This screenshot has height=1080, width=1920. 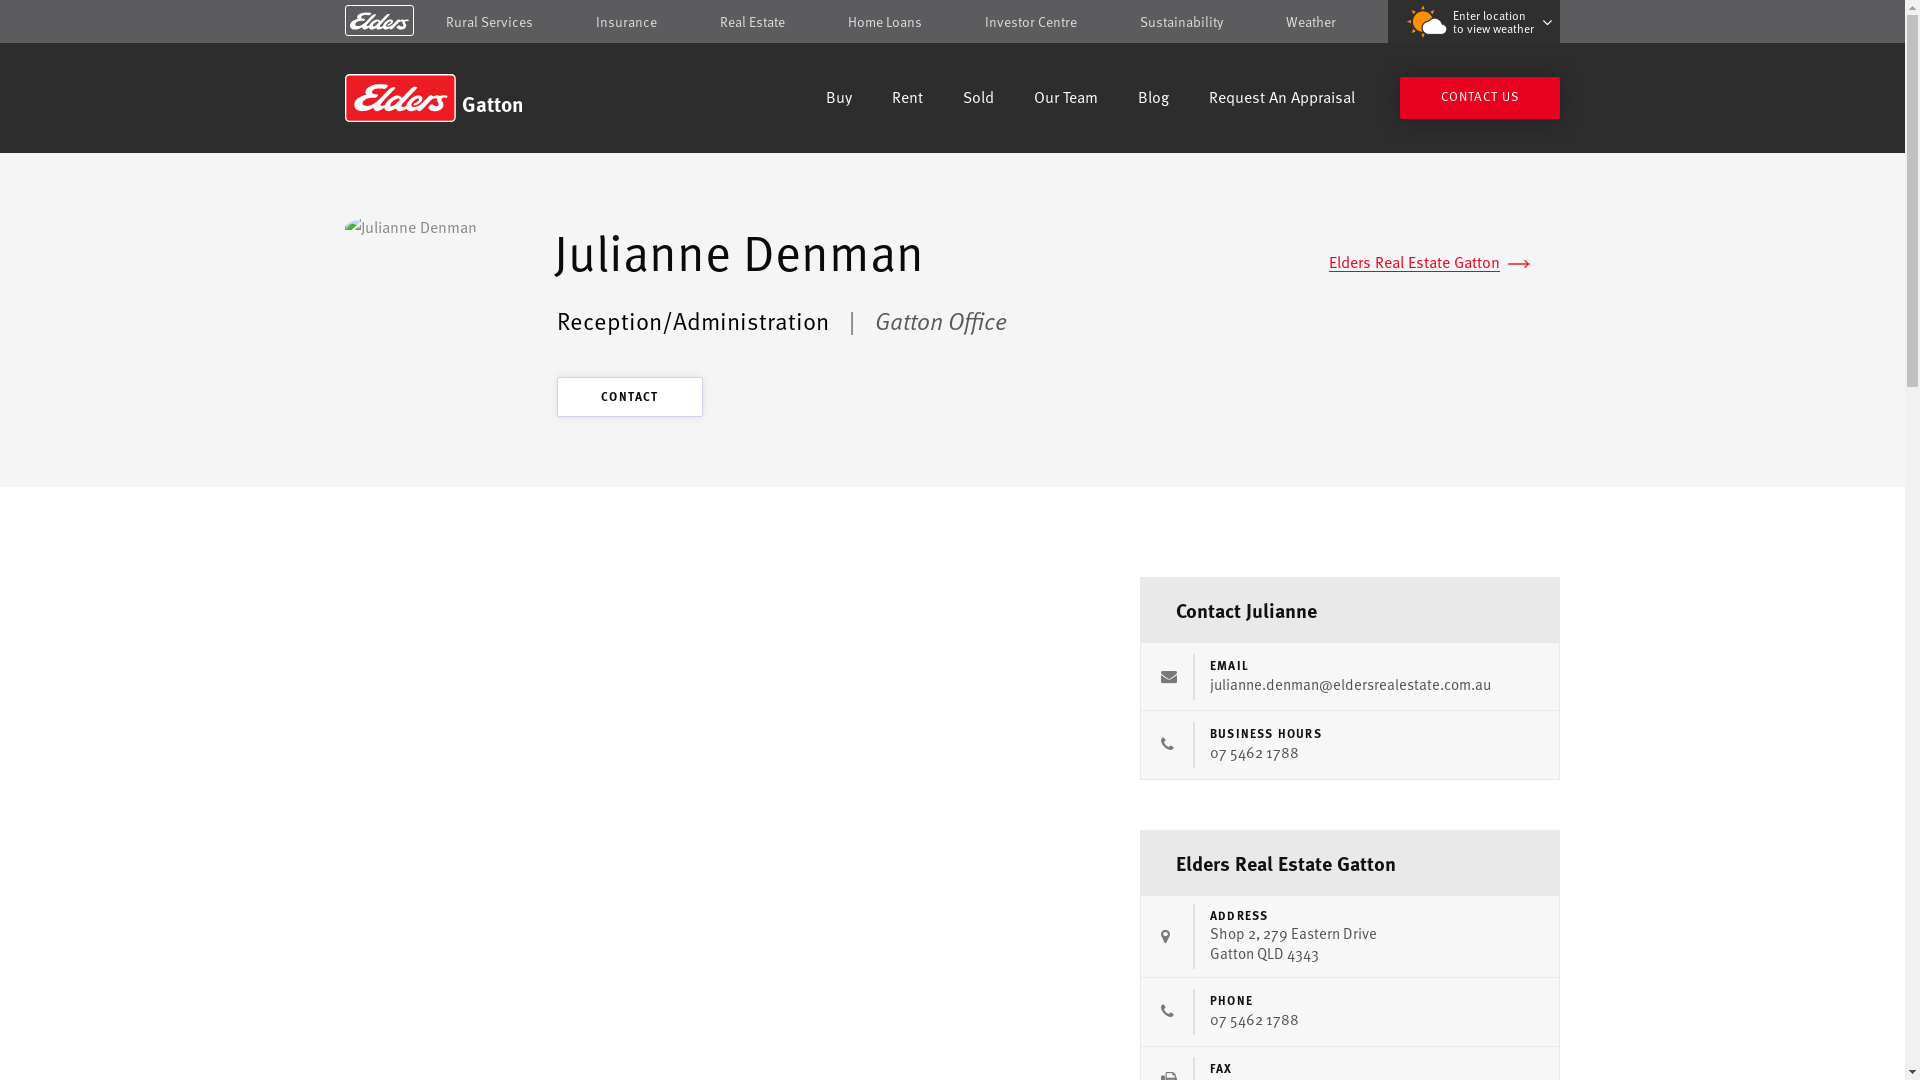 What do you see at coordinates (1282, 100) in the screenshot?
I see `Request An Appraisal` at bounding box center [1282, 100].